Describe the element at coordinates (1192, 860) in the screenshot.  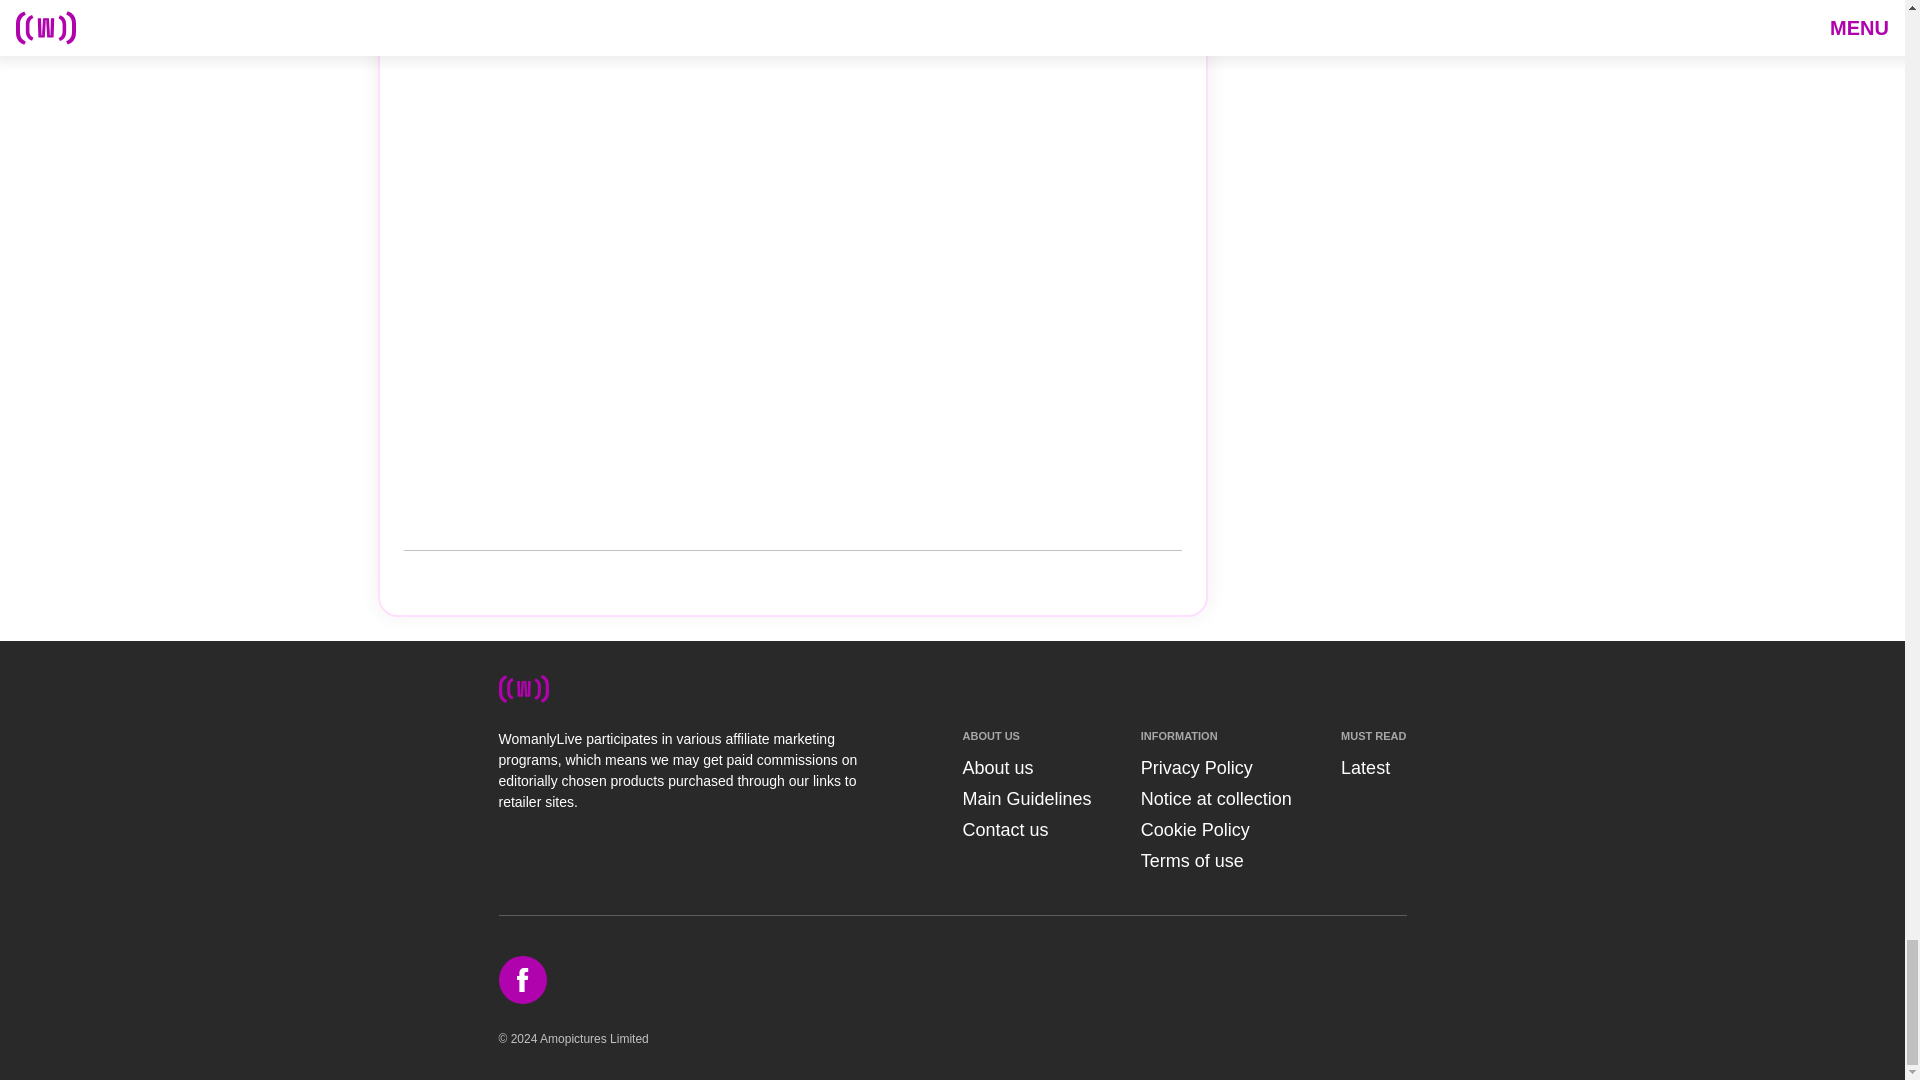
I see `Terms of use` at that location.